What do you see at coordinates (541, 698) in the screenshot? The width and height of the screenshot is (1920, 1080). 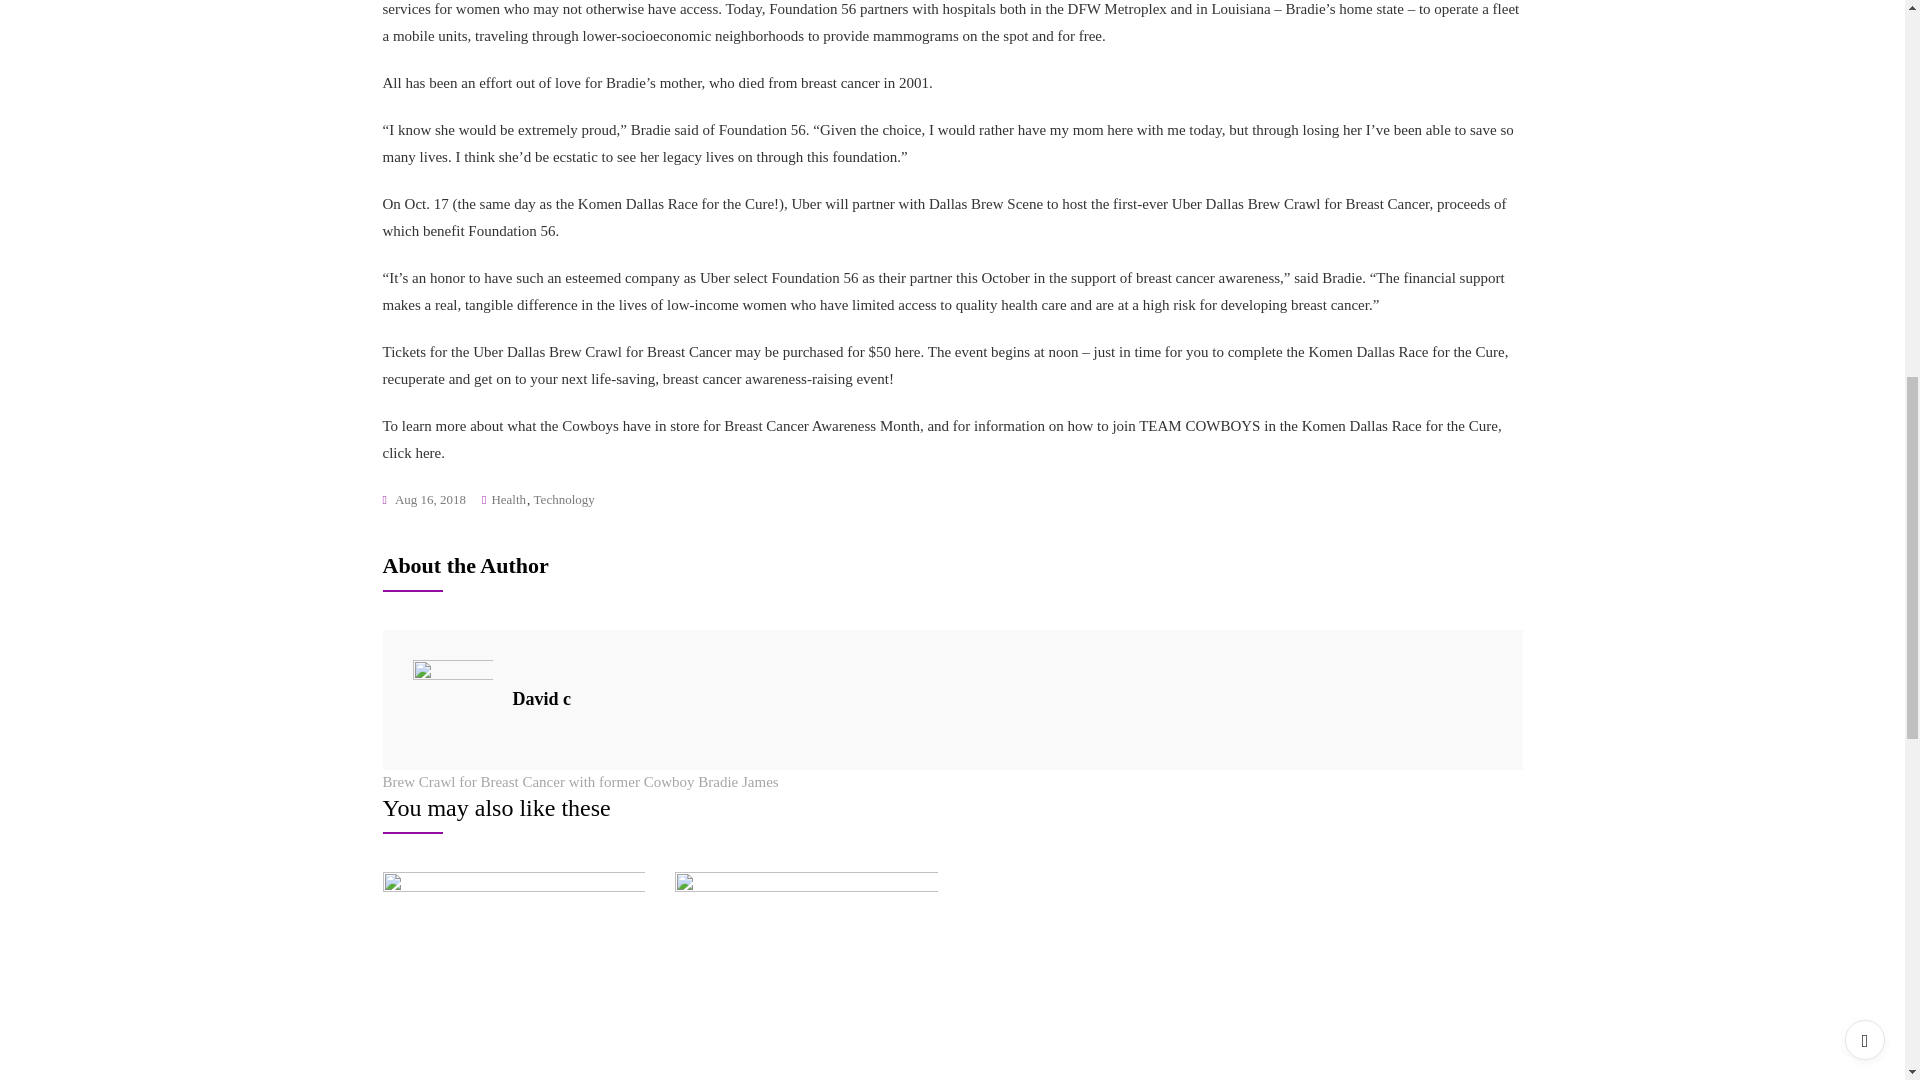 I see `David c` at bounding box center [541, 698].